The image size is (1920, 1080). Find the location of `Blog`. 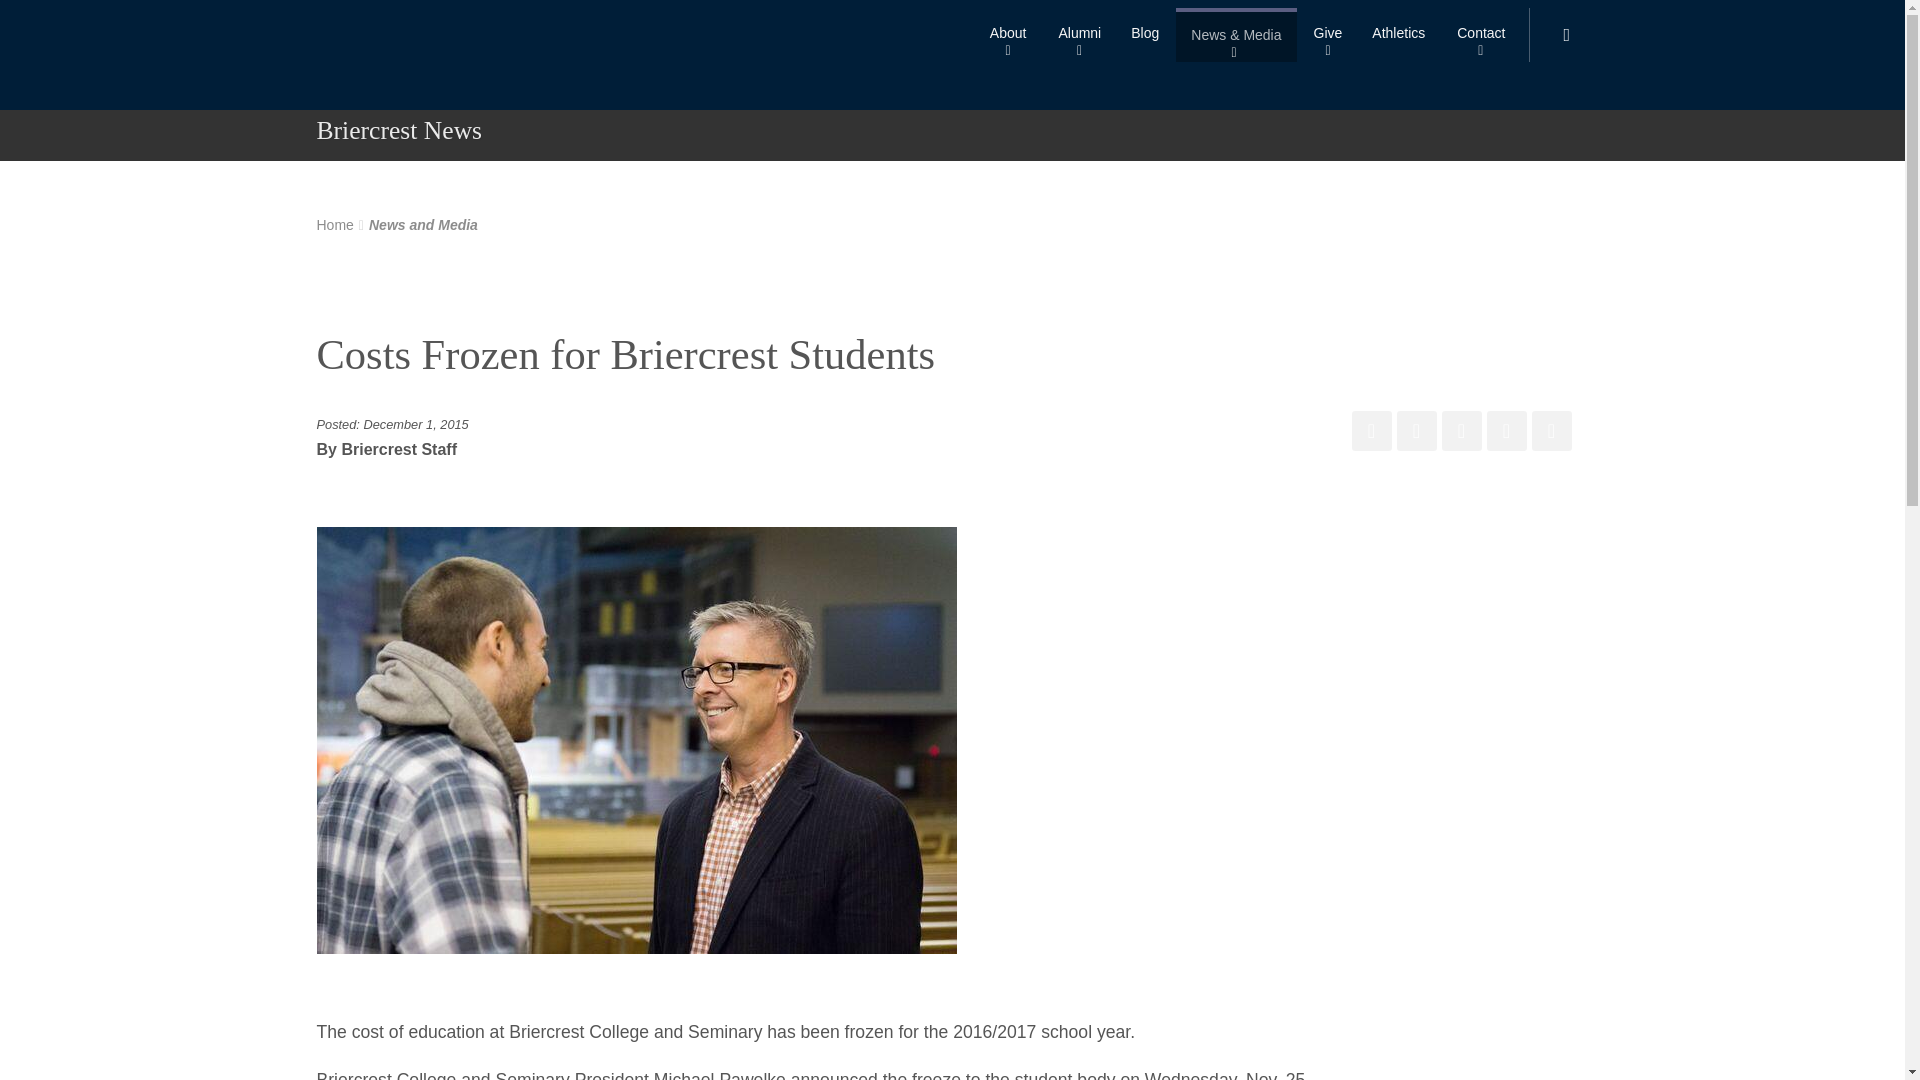

Blog is located at coordinates (1144, 34).